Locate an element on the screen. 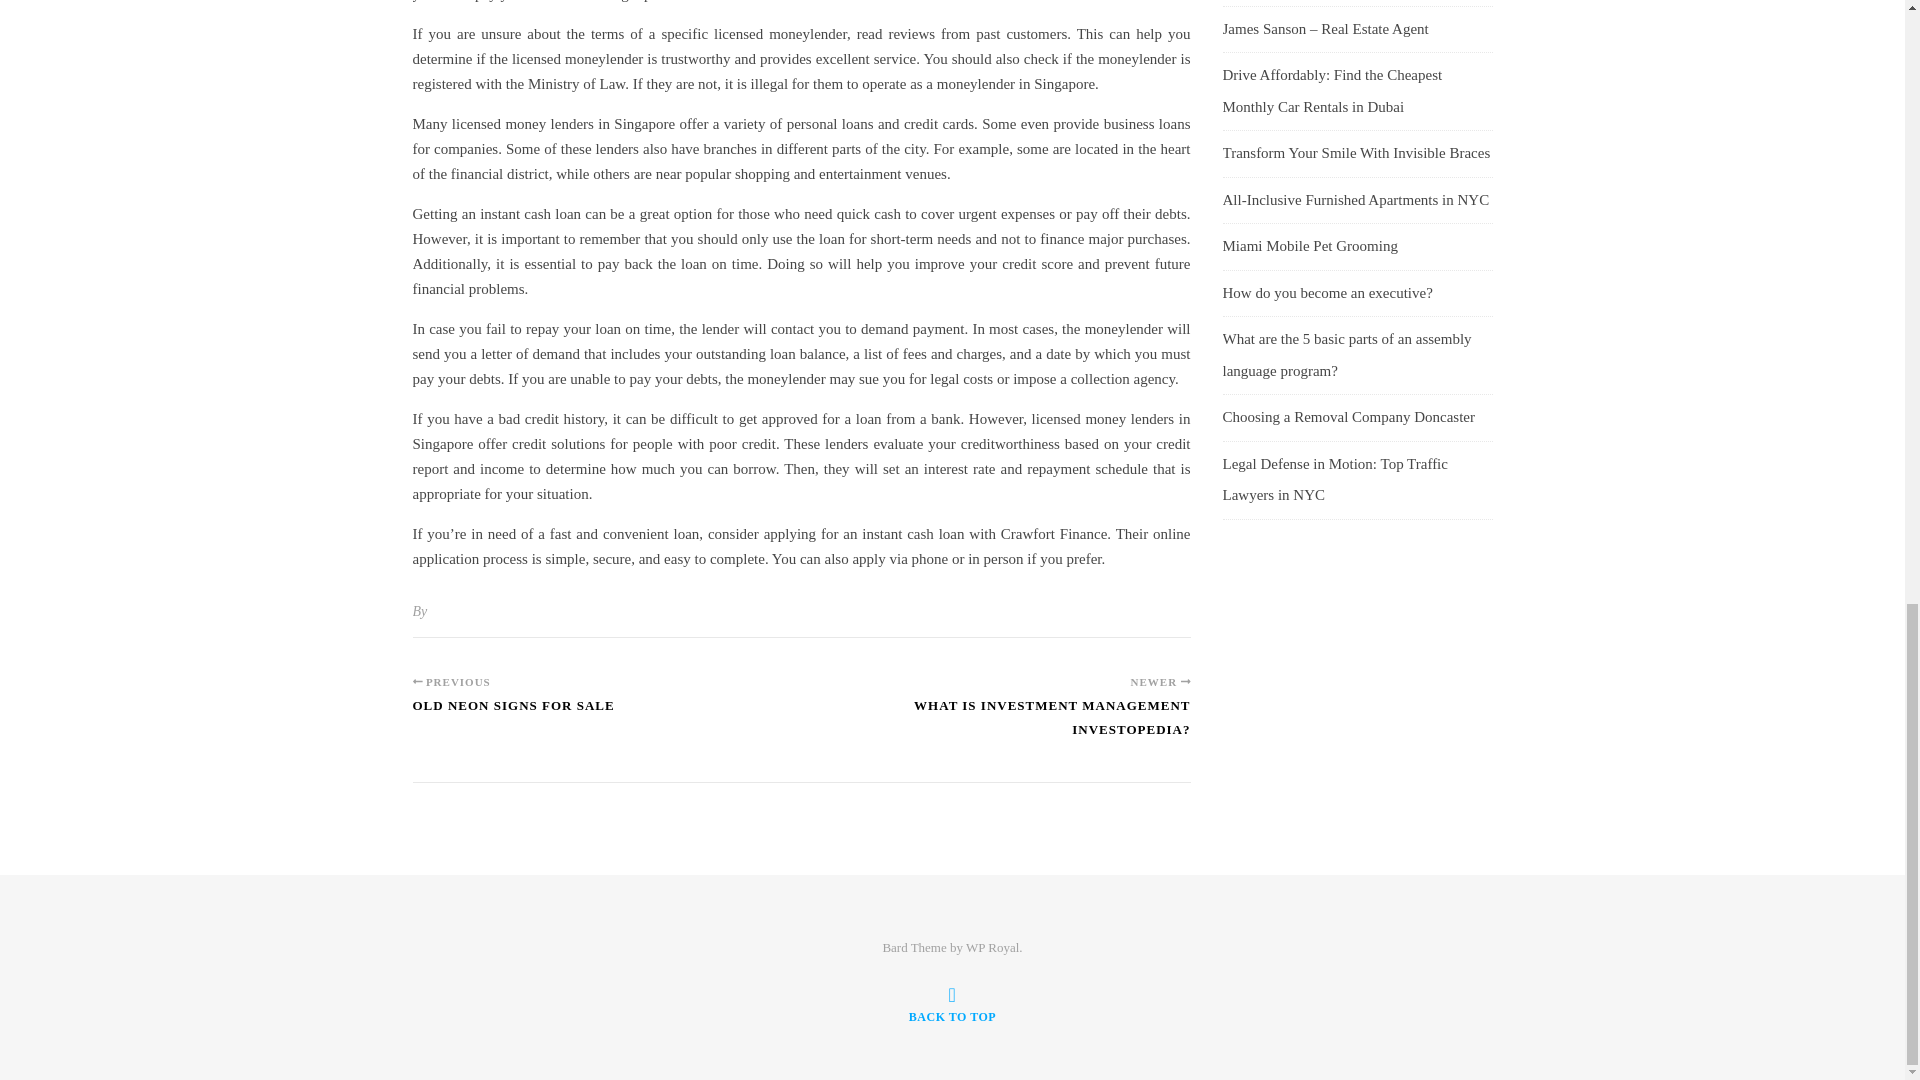 This screenshot has height=1080, width=1920. Transform Your Smile With Invisible Braces is located at coordinates (1355, 152).